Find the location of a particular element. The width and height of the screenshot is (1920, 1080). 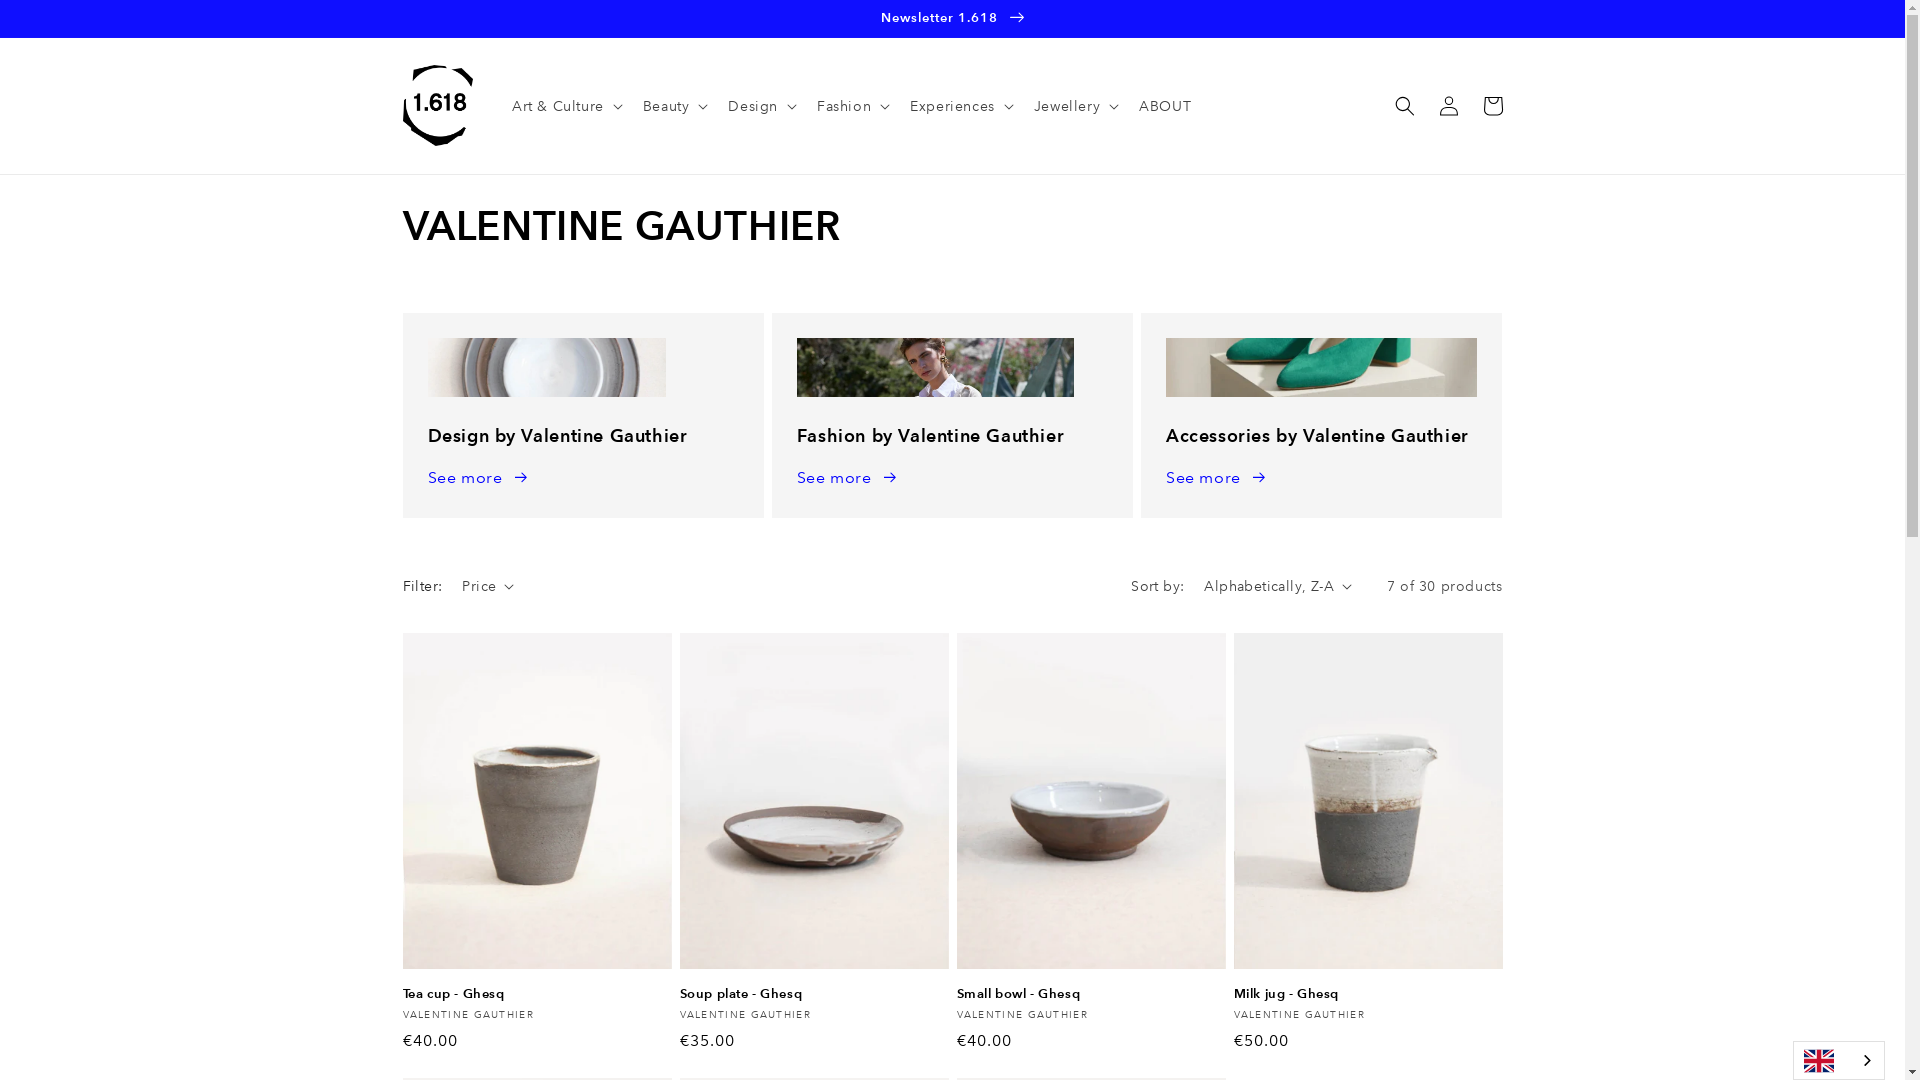

Log in is located at coordinates (1448, 106).